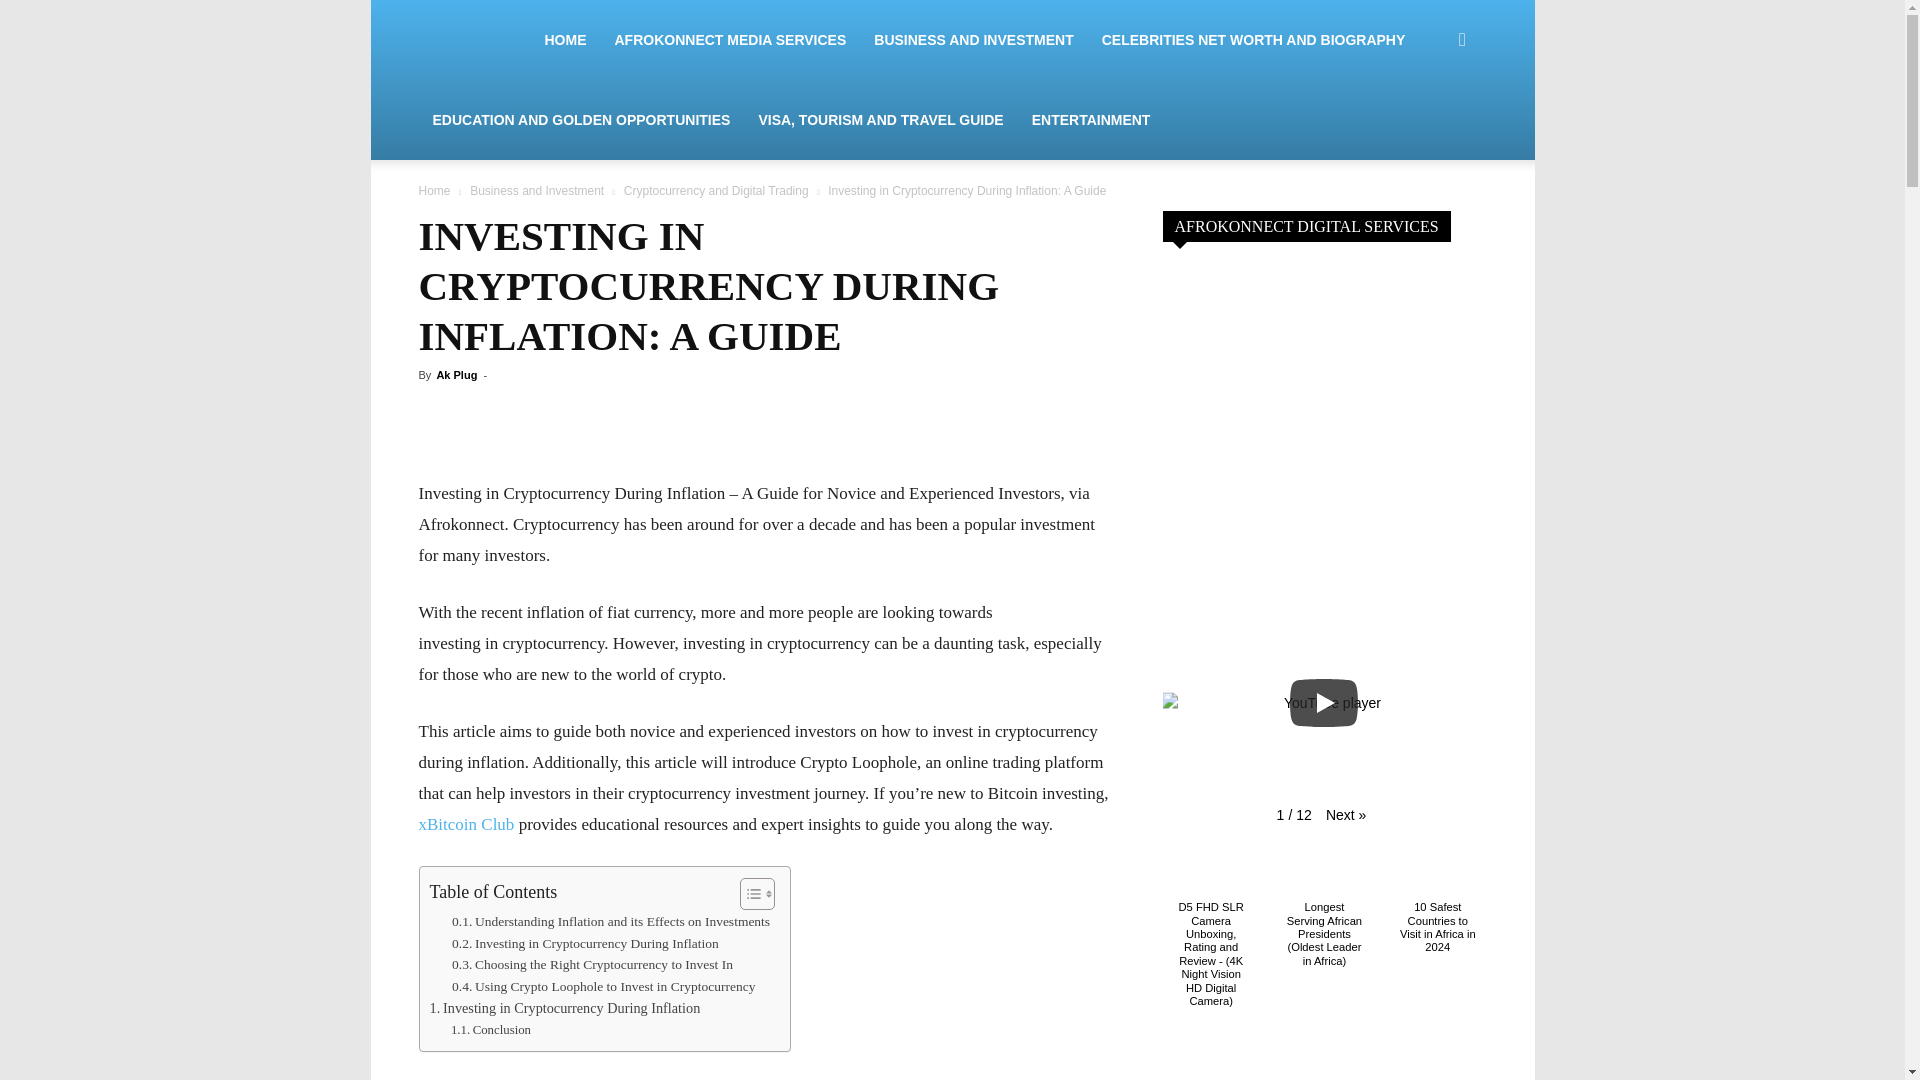 This screenshot has height=1080, width=1920. What do you see at coordinates (581, 119) in the screenshot?
I see `EDUCATION AND GOLDEN OPPORTUNITIES` at bounding box center [581, 119].